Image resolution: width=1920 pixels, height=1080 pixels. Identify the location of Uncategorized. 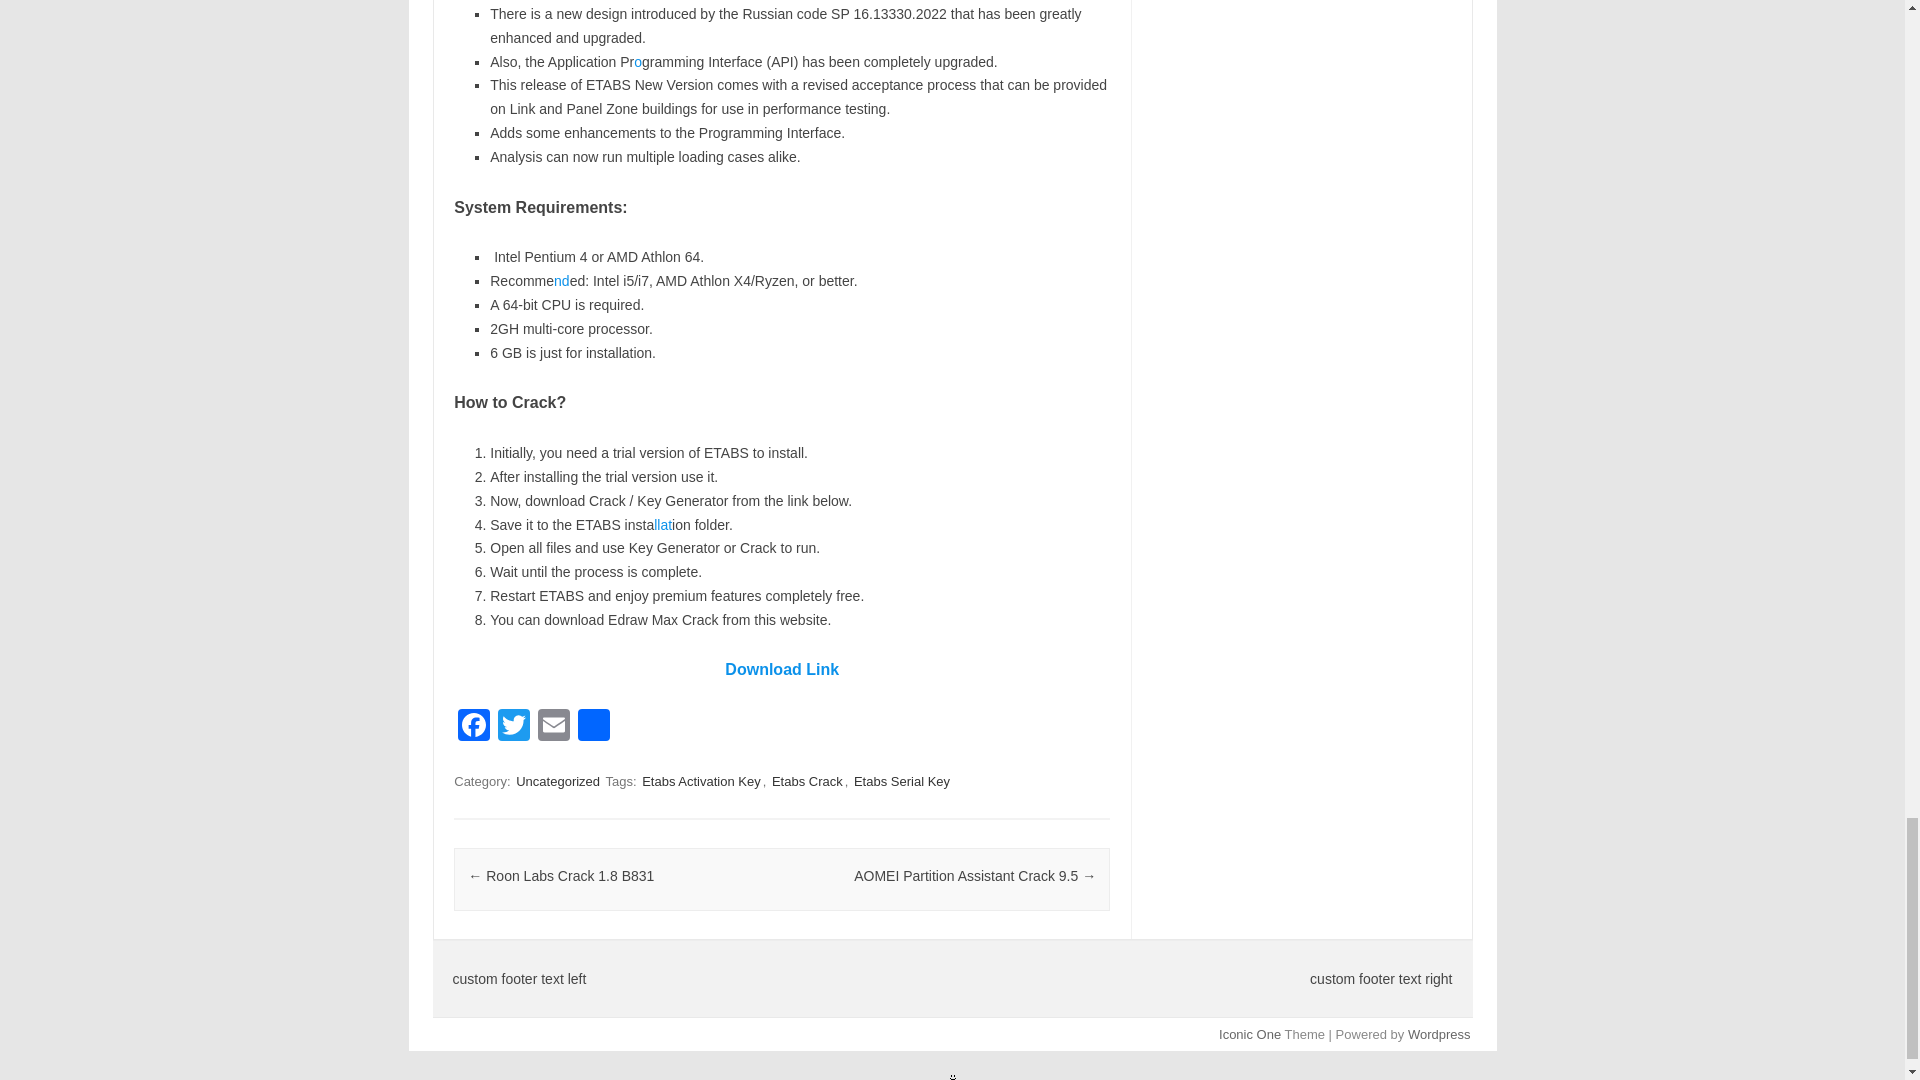
(558, 781).